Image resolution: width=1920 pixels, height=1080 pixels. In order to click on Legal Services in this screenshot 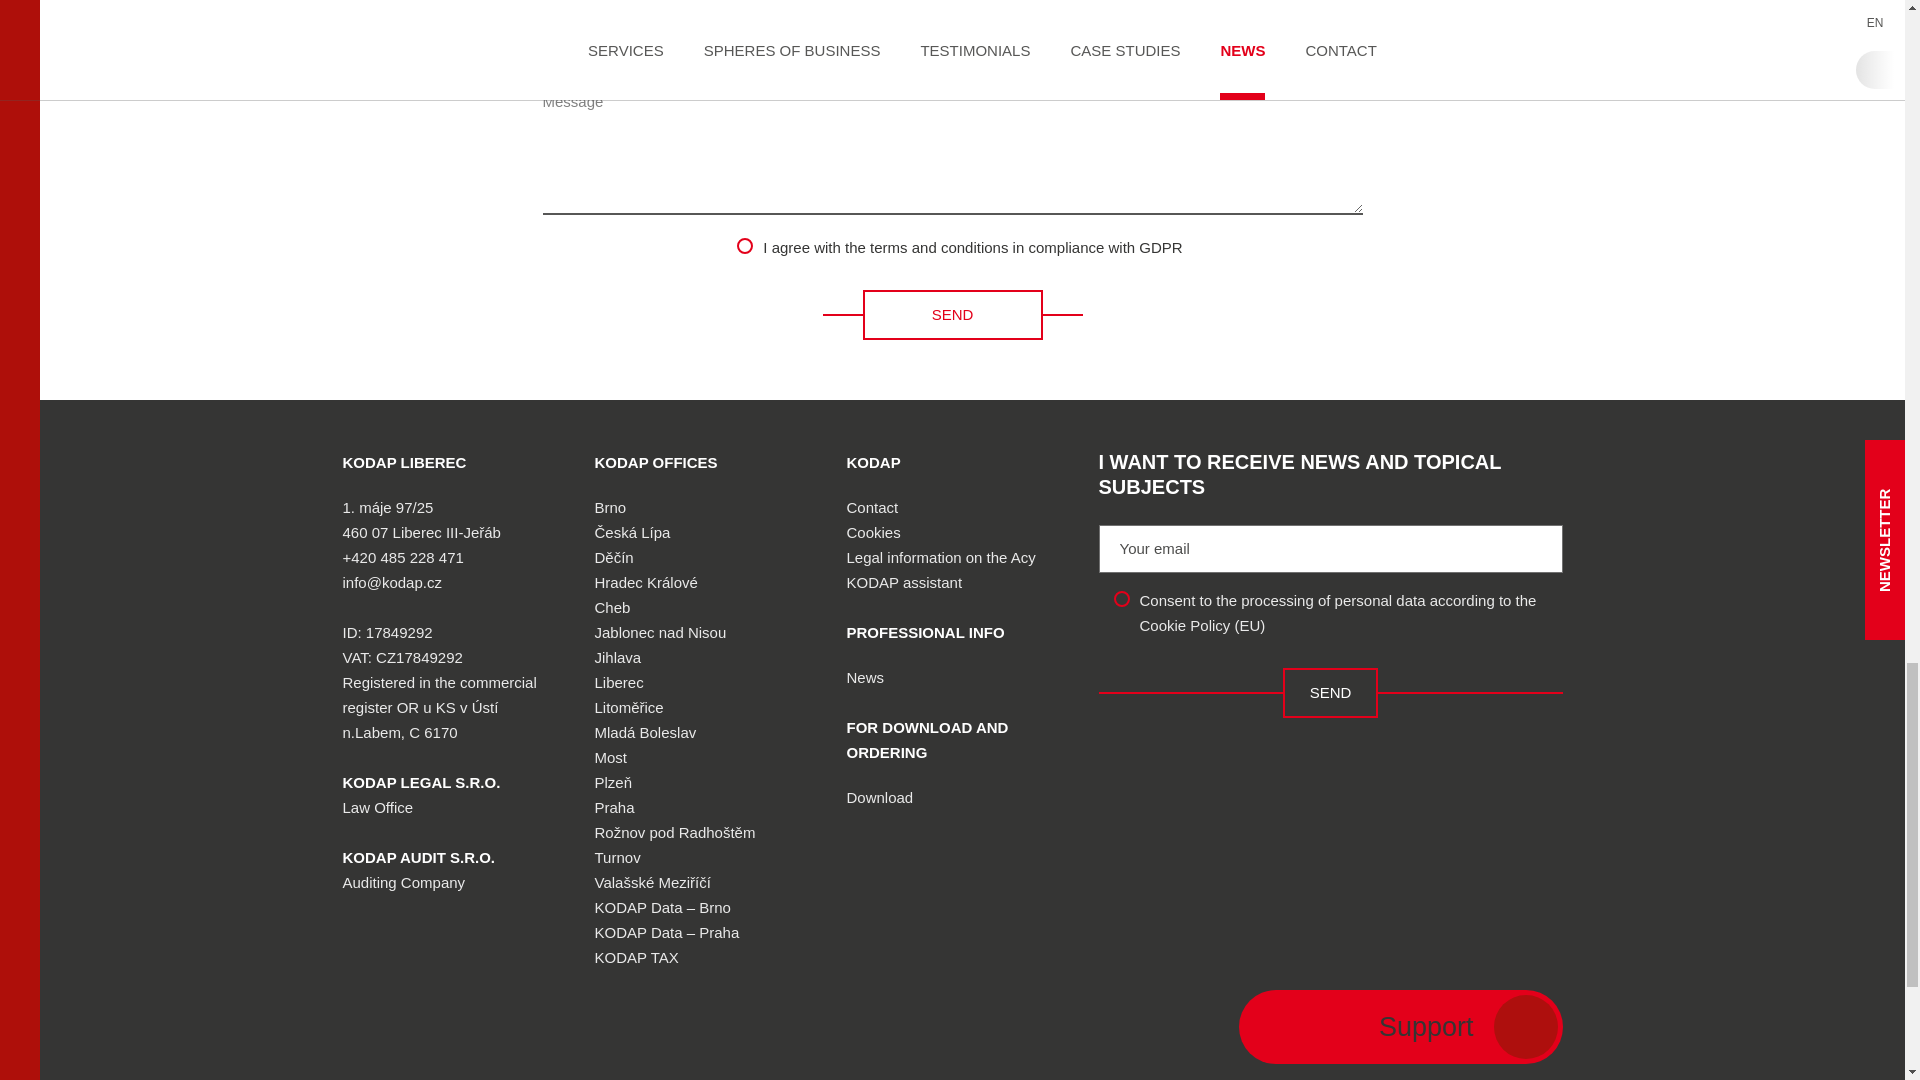, I will do `click(420, 782)`.